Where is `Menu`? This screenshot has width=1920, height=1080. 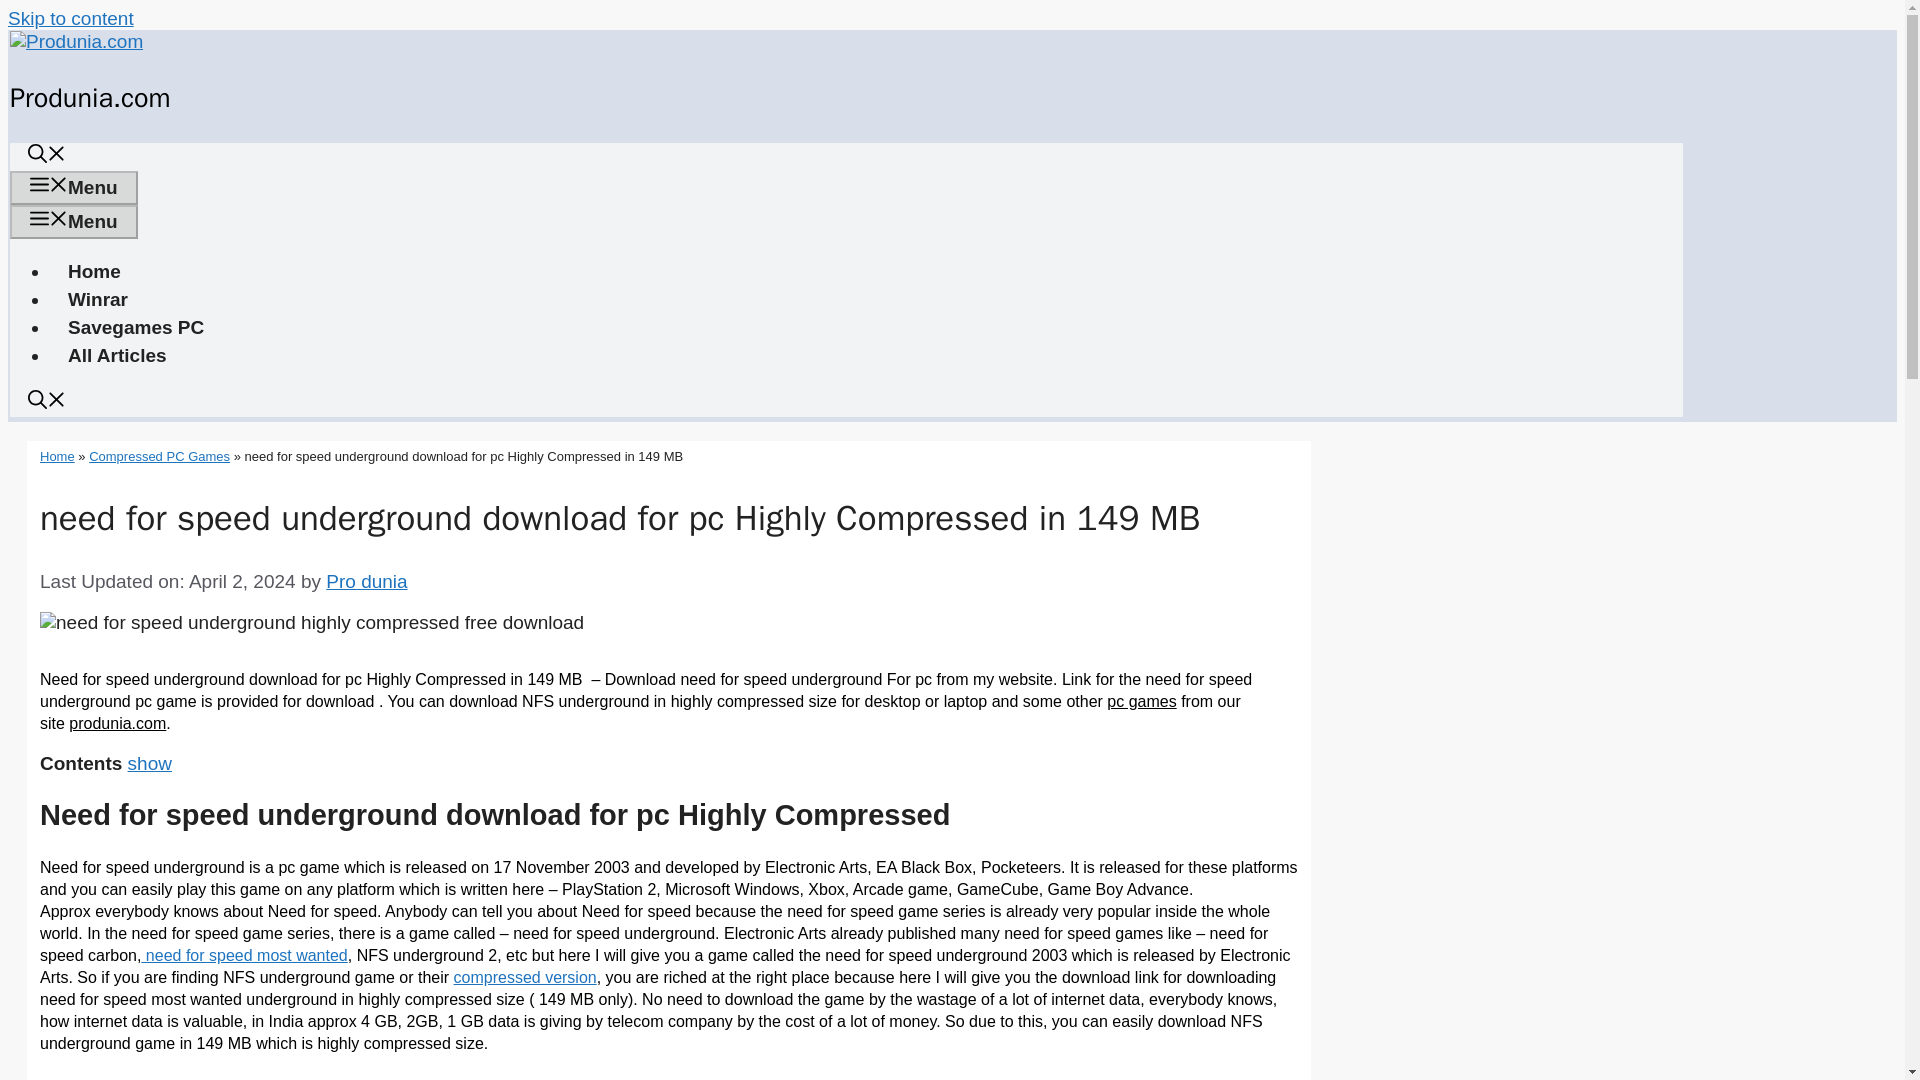 Menu is located at coordinates (74, 188).